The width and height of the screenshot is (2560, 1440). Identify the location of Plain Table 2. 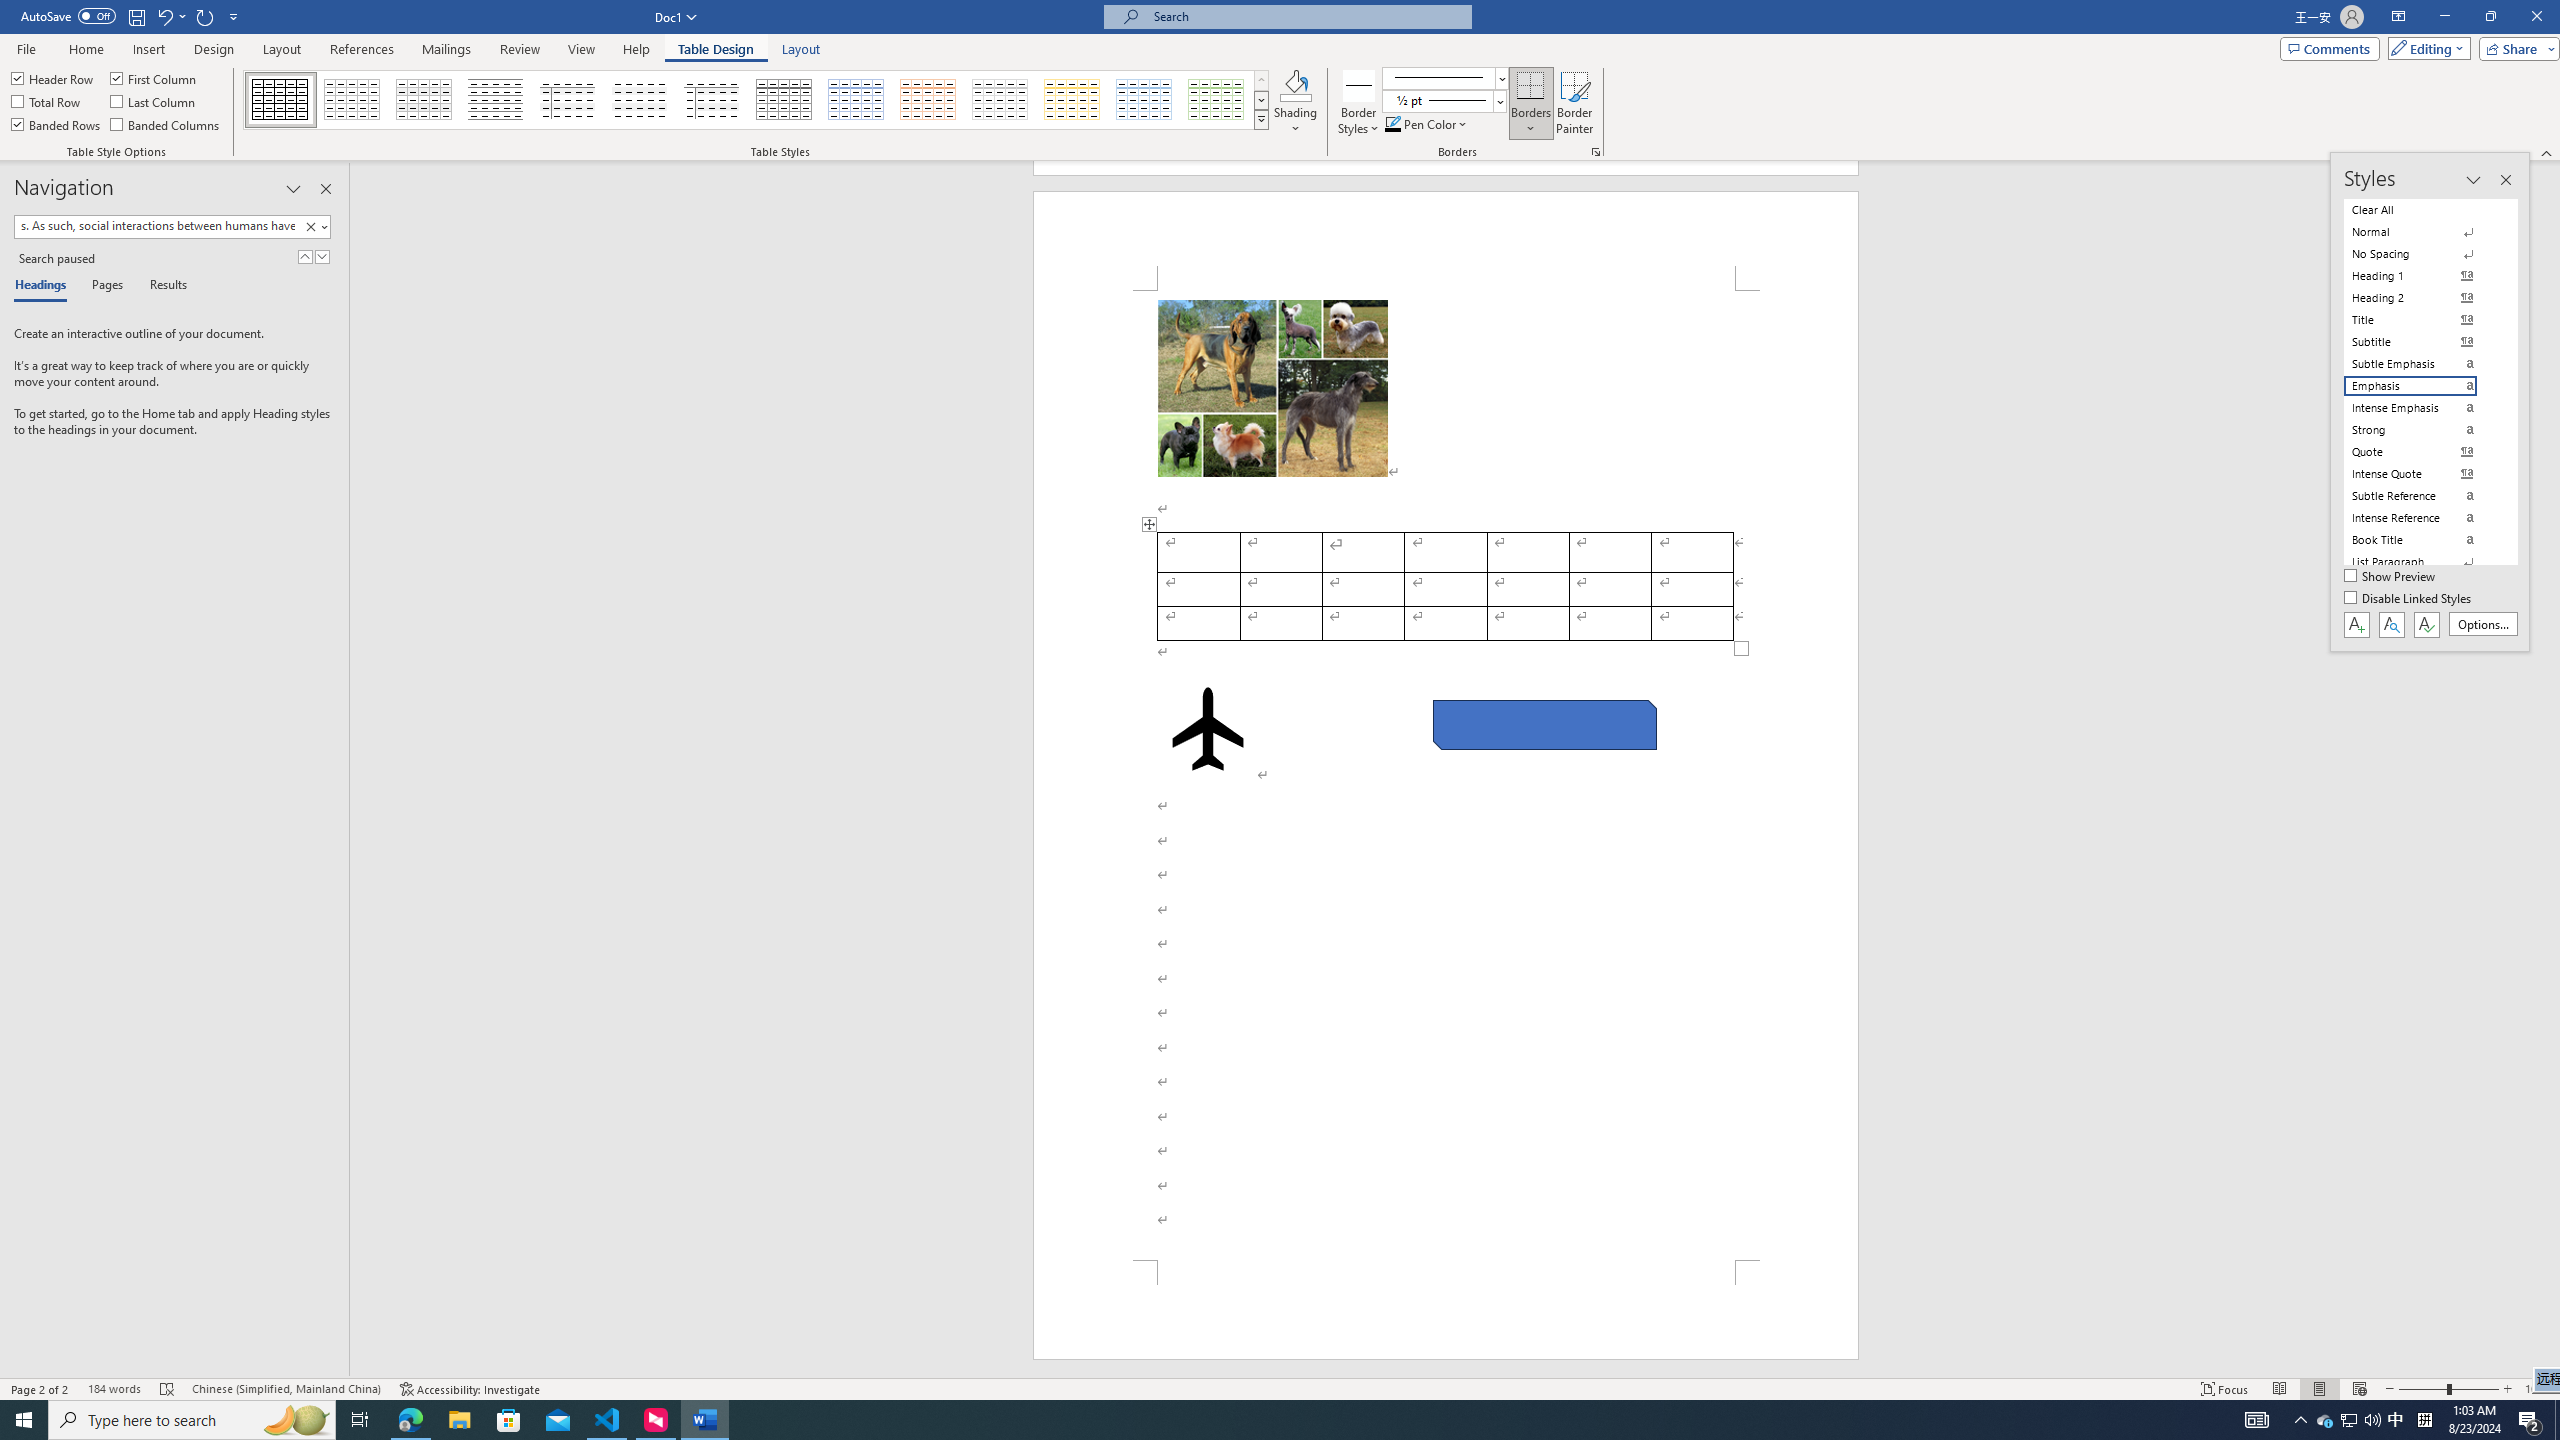
(496, 100).